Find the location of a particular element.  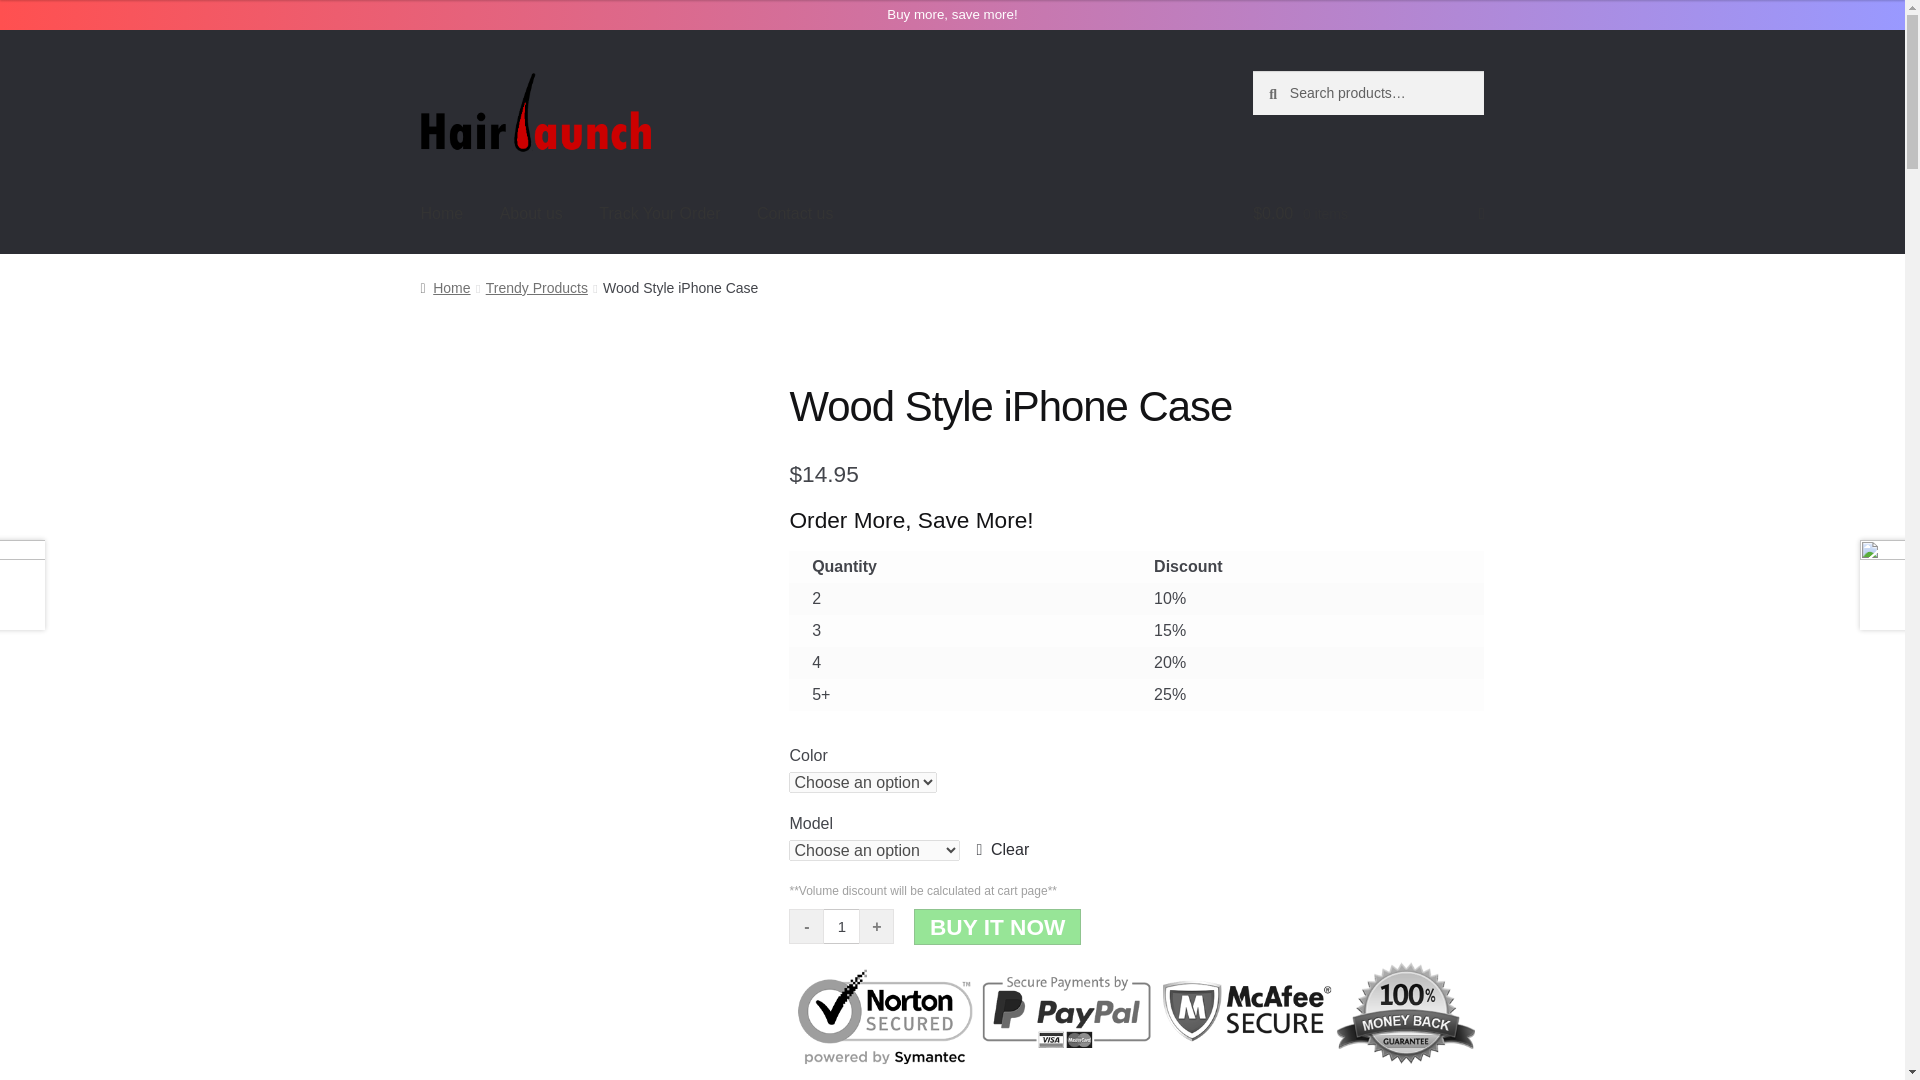

Clear is located at coordinates (1002, 850).